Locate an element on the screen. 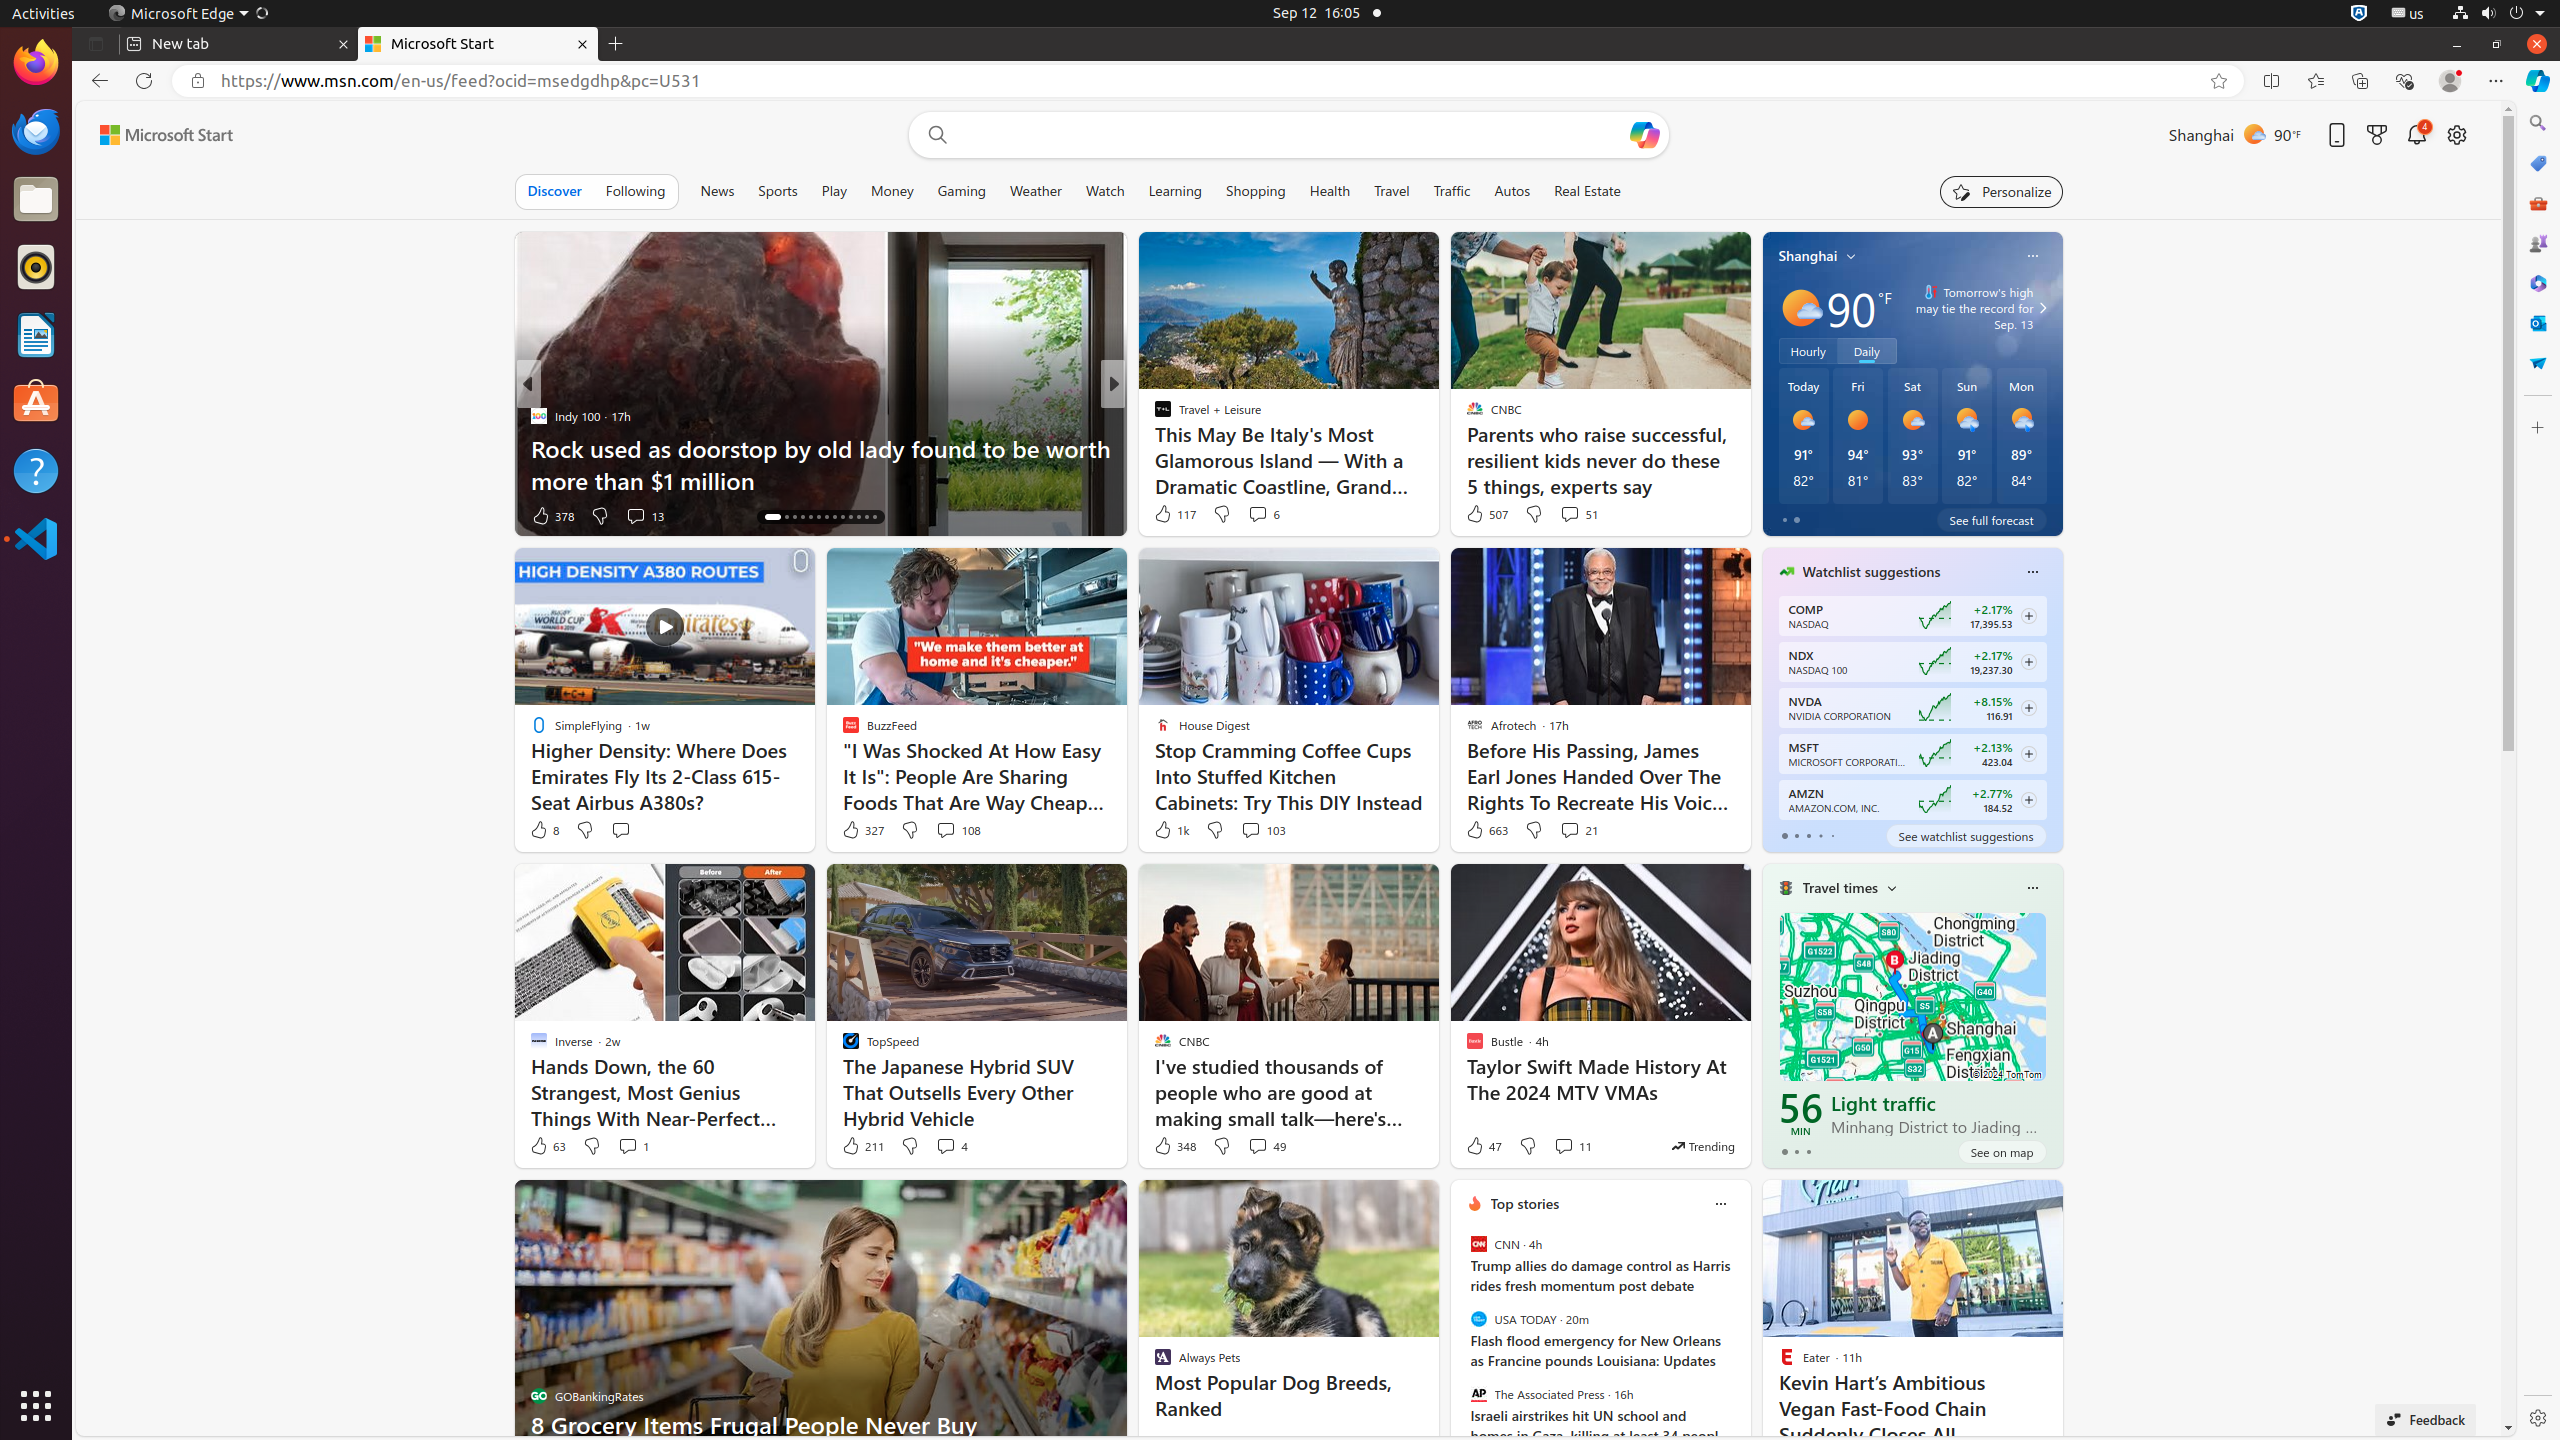  Settings and more (Alt+F) is located at coordinates (2496, 81).